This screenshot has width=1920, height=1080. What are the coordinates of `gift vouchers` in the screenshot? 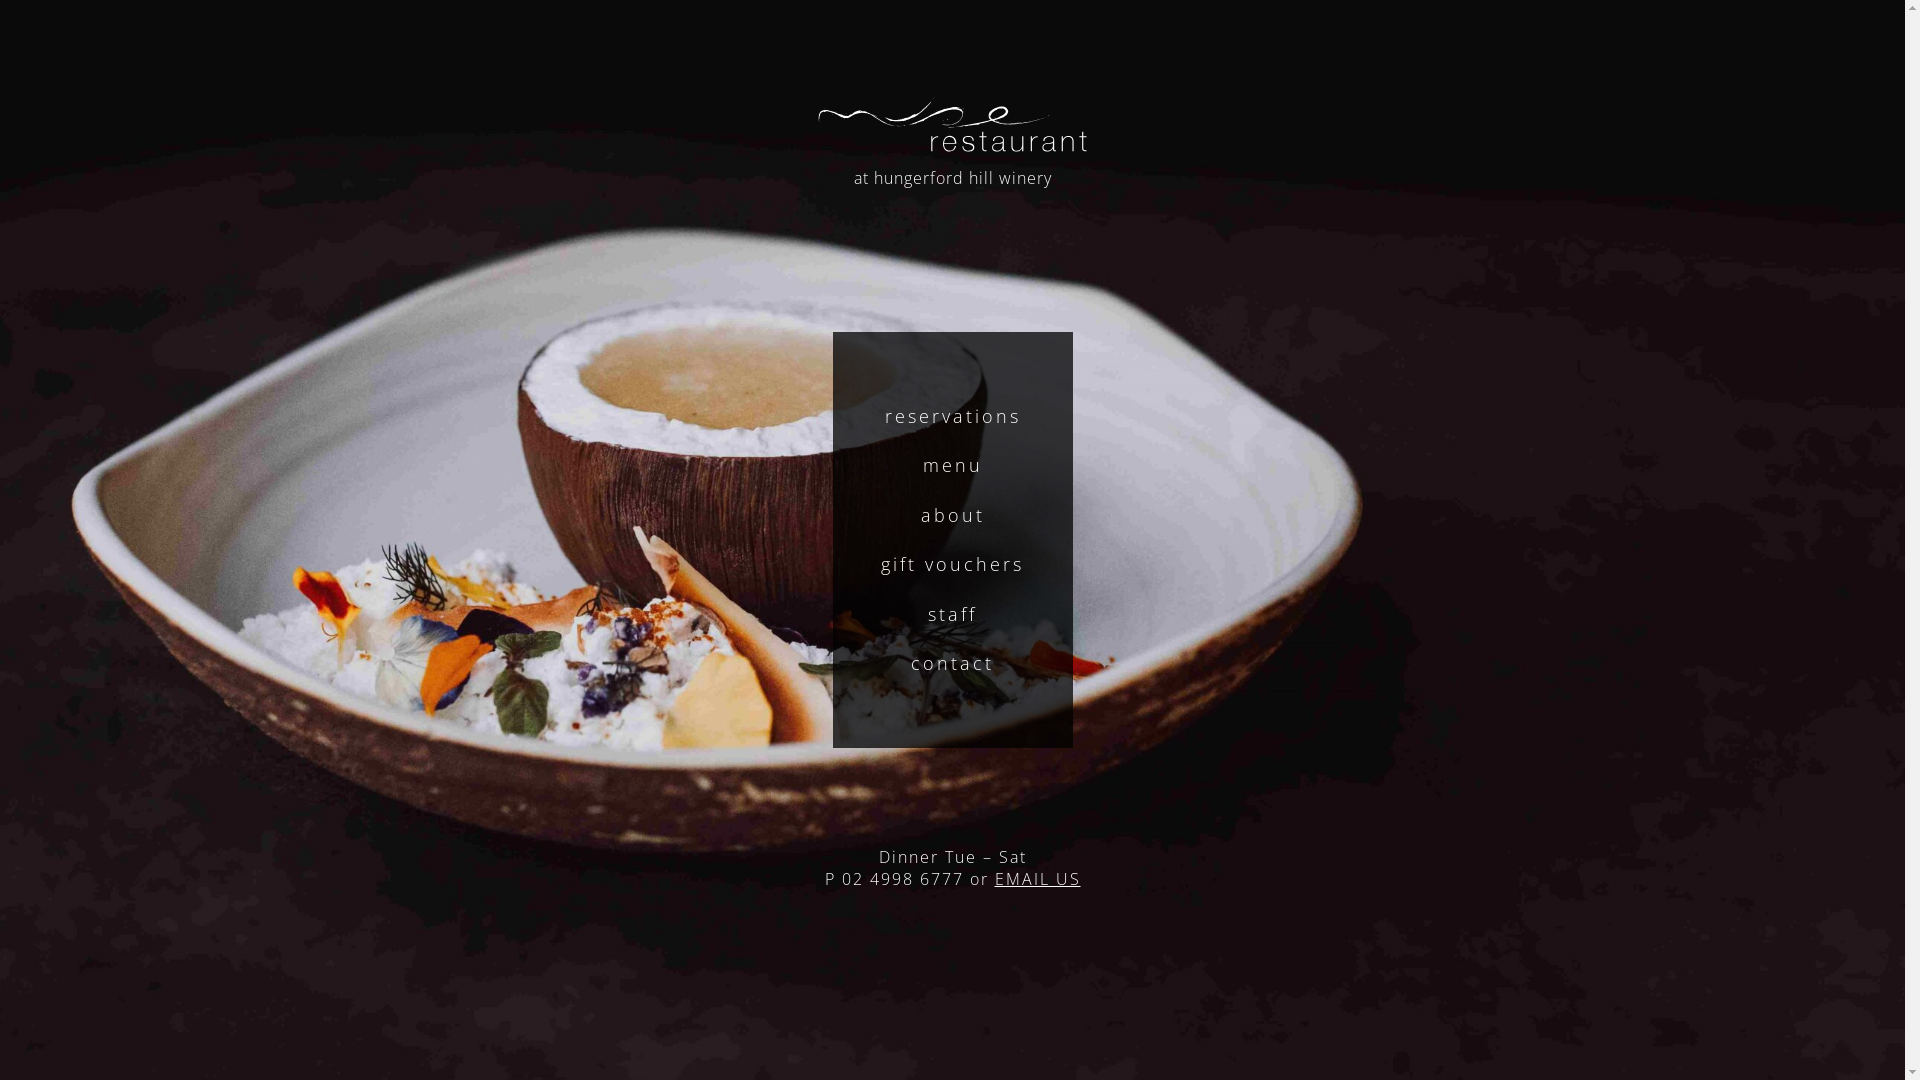 It's located at (952, 564).